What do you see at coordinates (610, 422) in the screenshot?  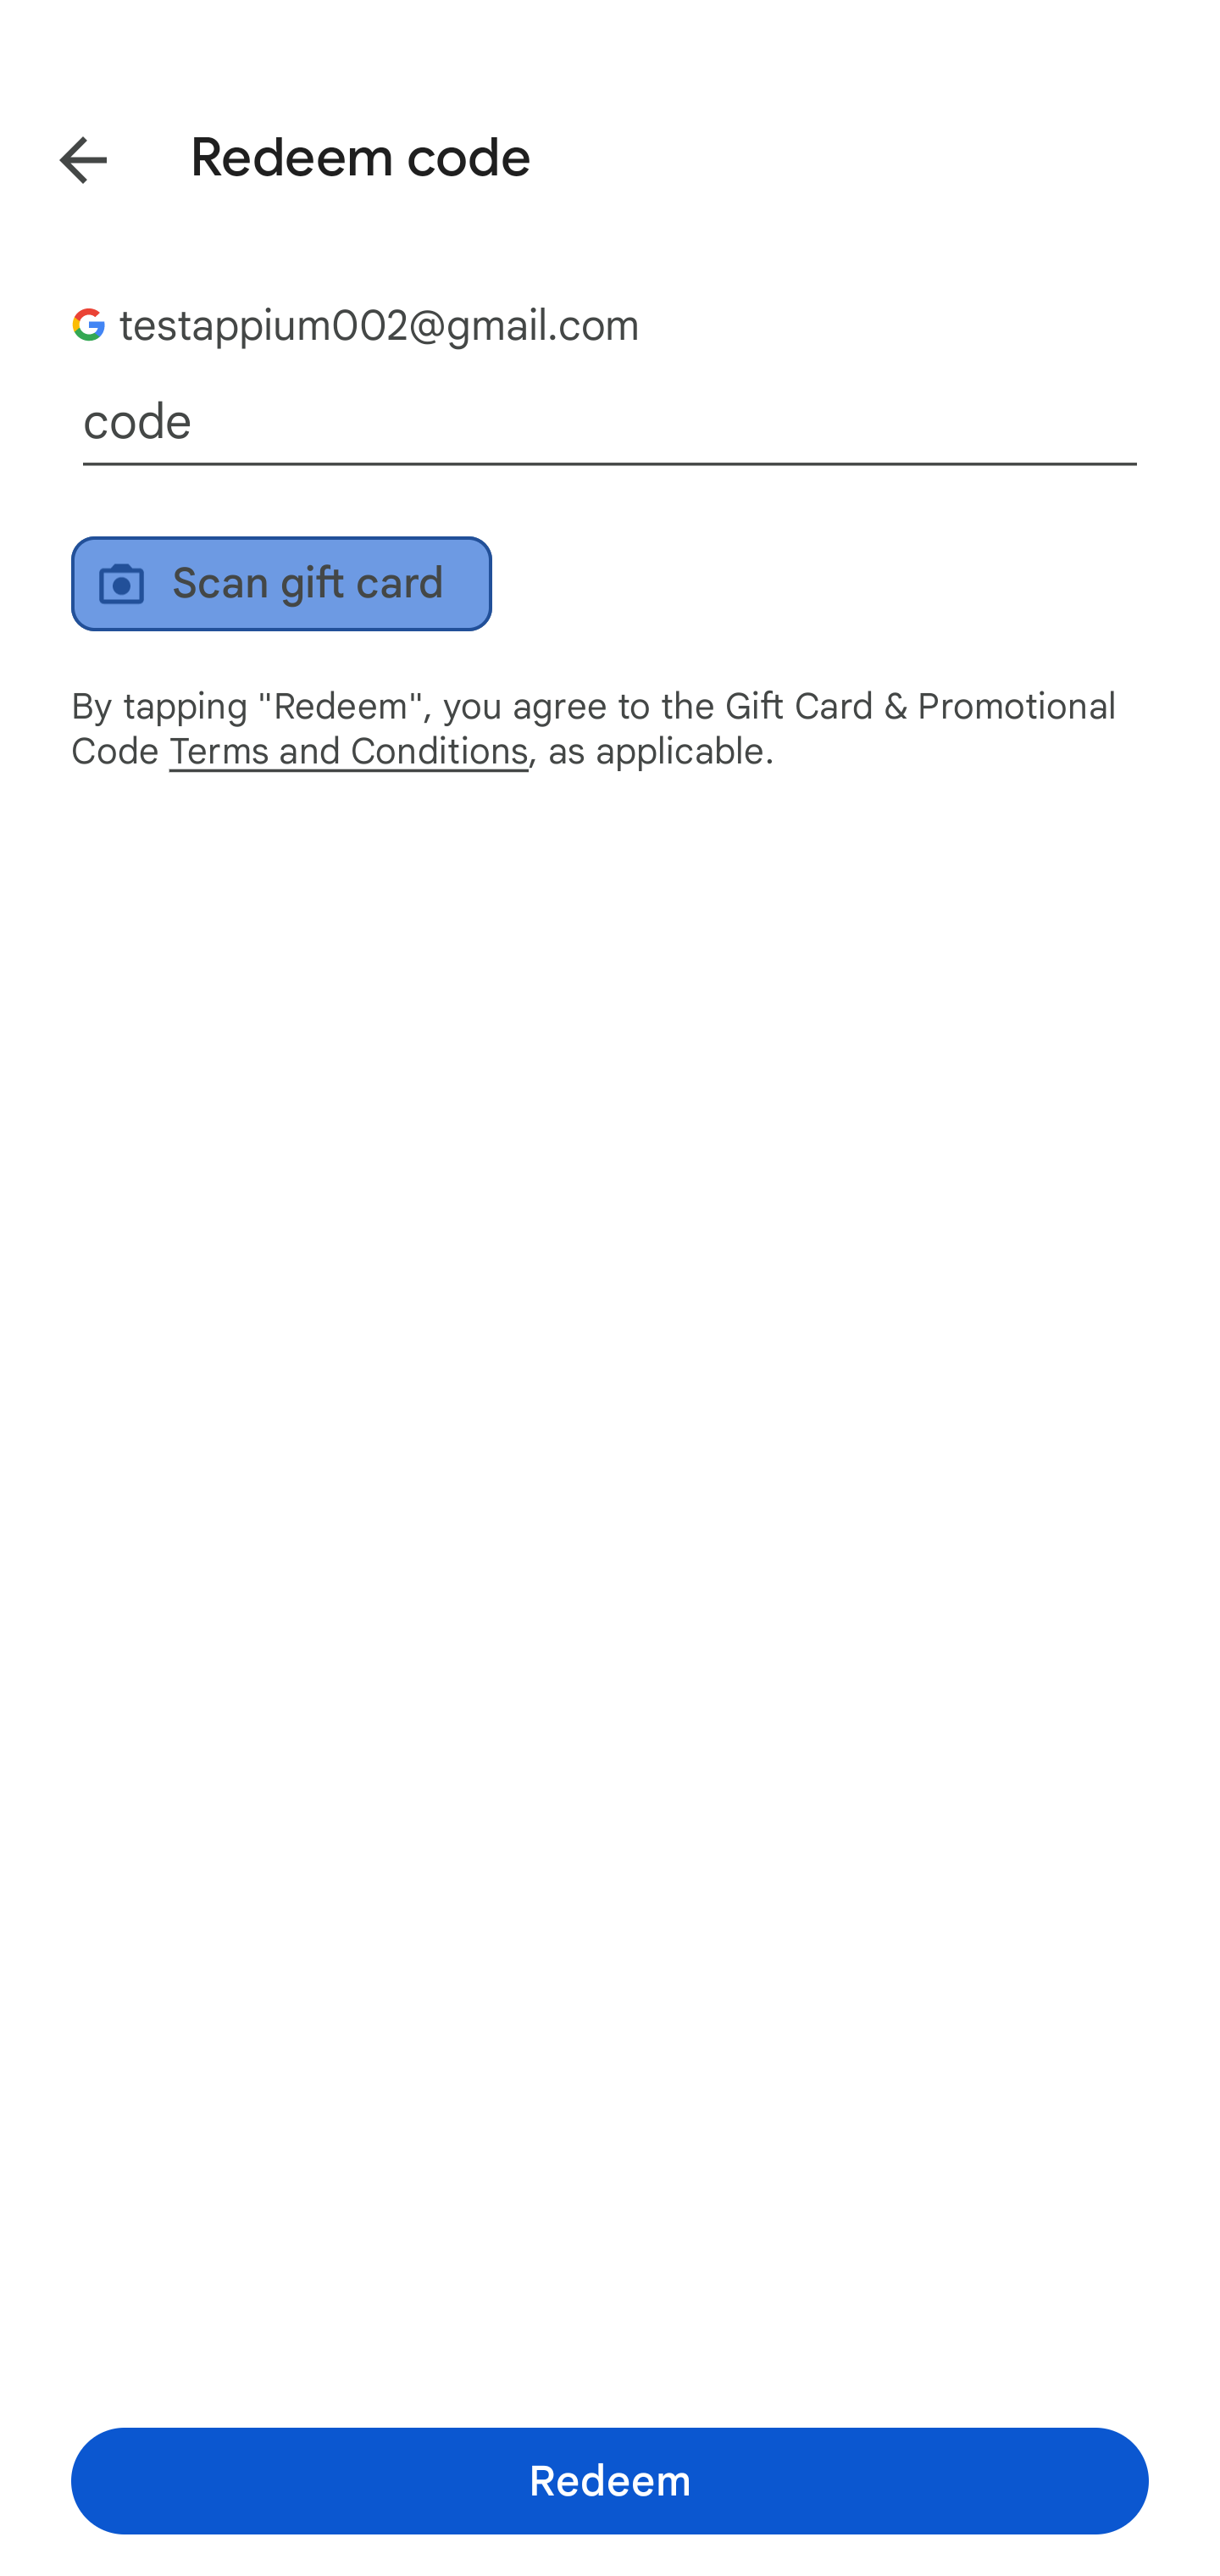 I see `code` at bounding box center [610, 422].